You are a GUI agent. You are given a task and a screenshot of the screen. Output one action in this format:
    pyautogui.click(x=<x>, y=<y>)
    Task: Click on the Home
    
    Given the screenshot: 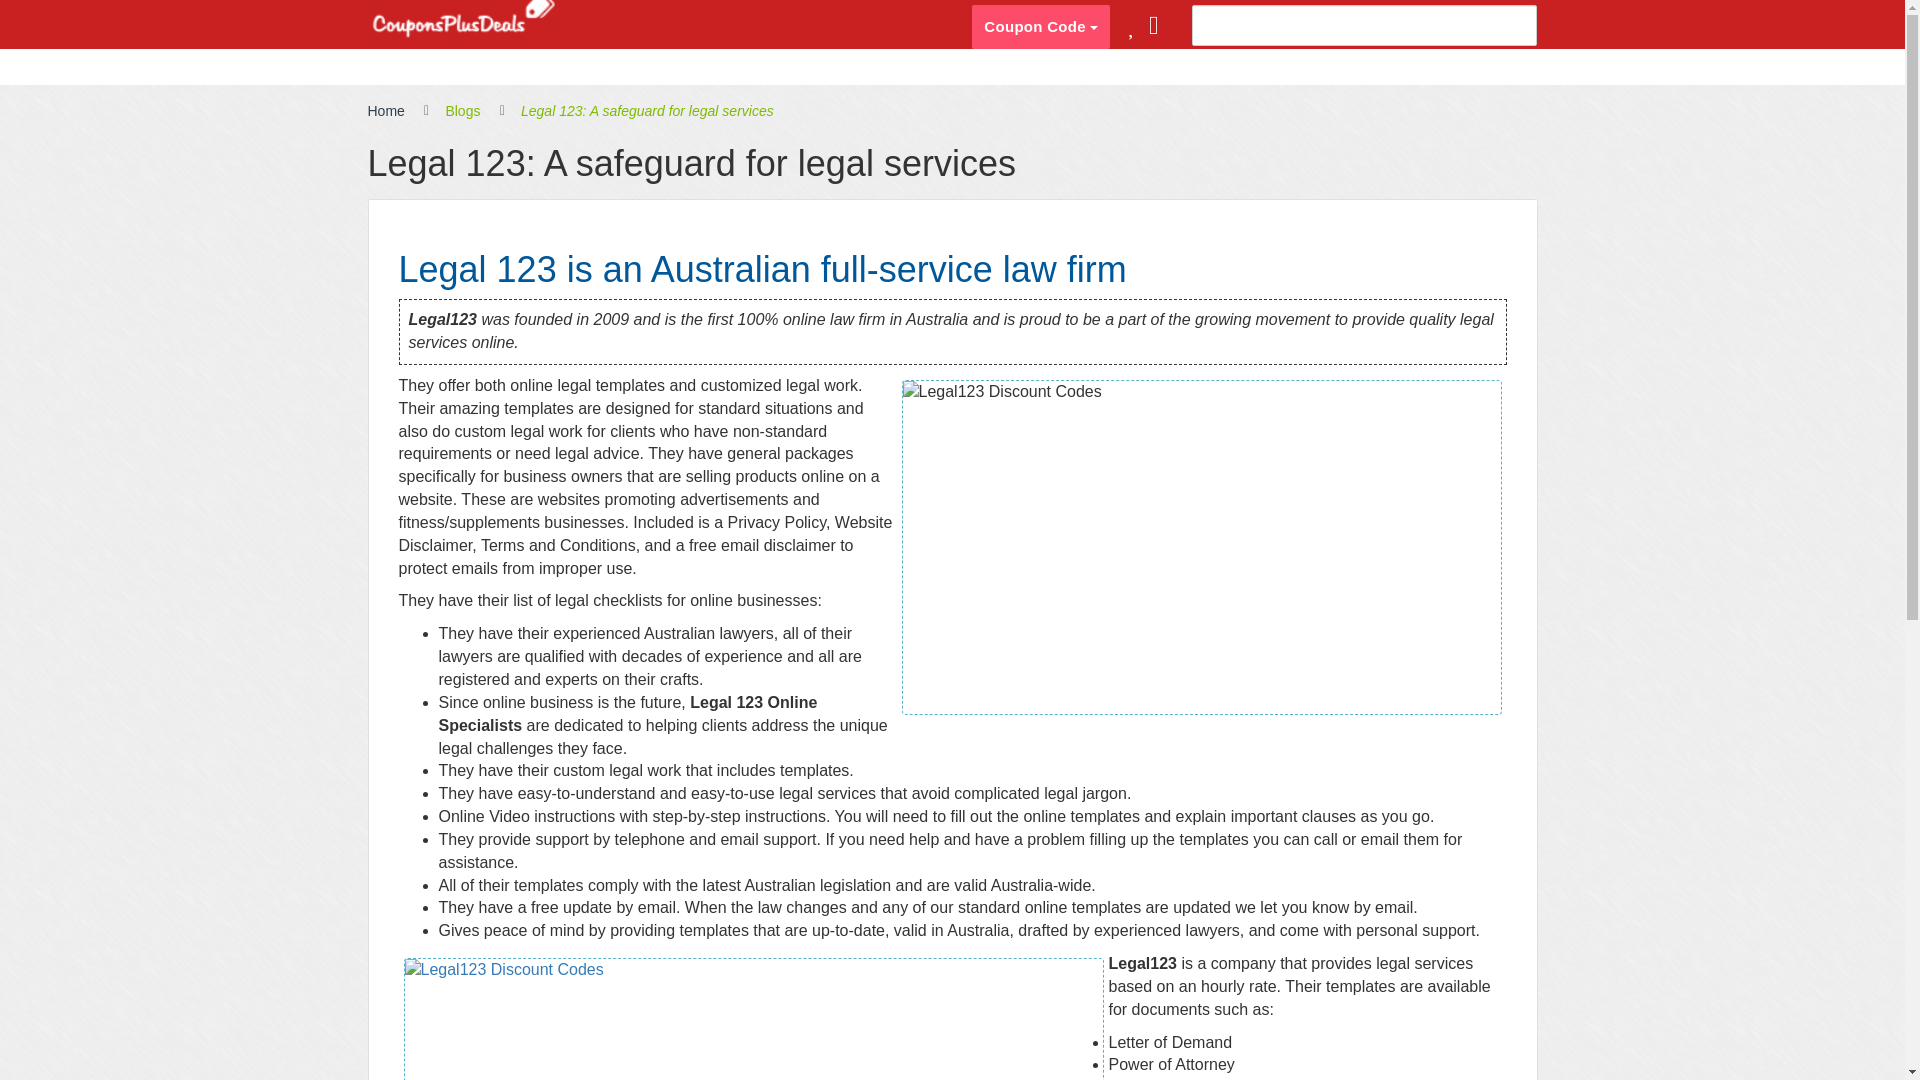 What is the action you would take?
    pyautogui.click(x=386, y=112)
    